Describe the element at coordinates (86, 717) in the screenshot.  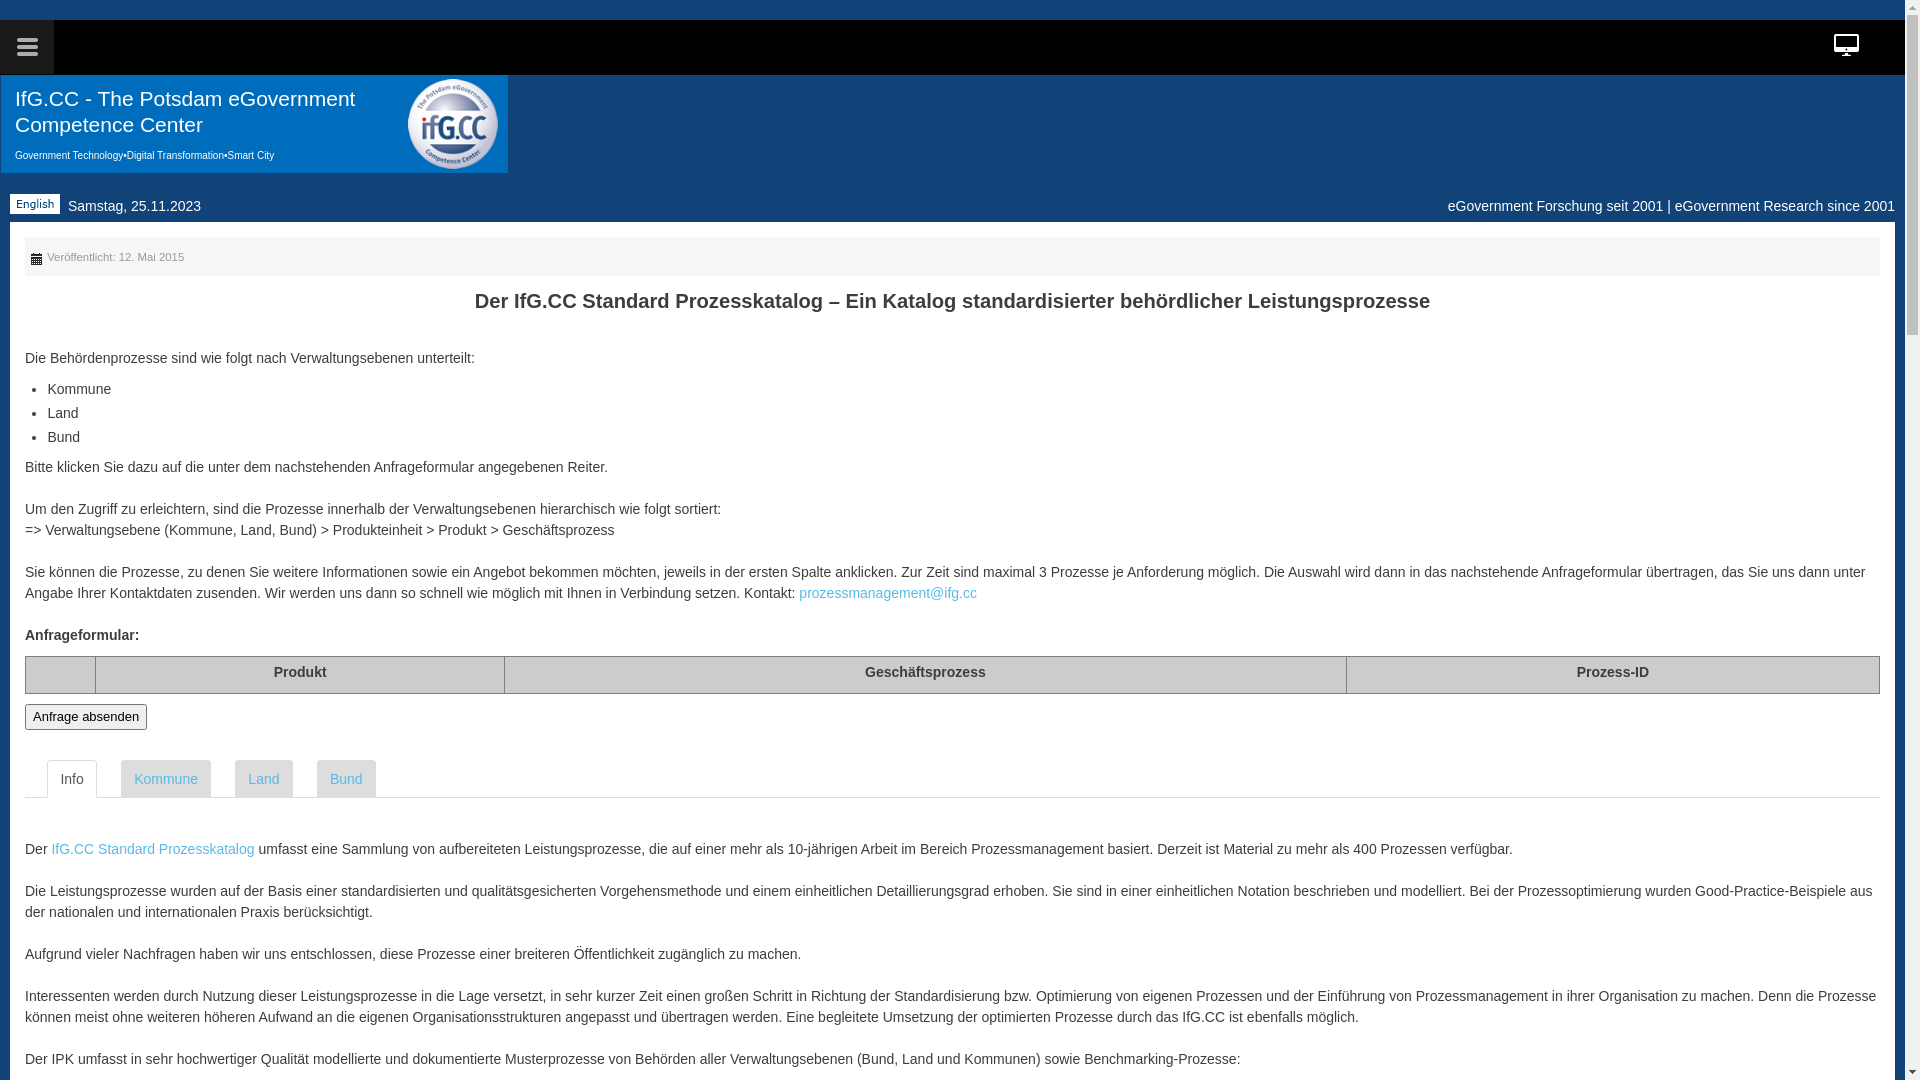
I see `Anfrage absenden` at that location.